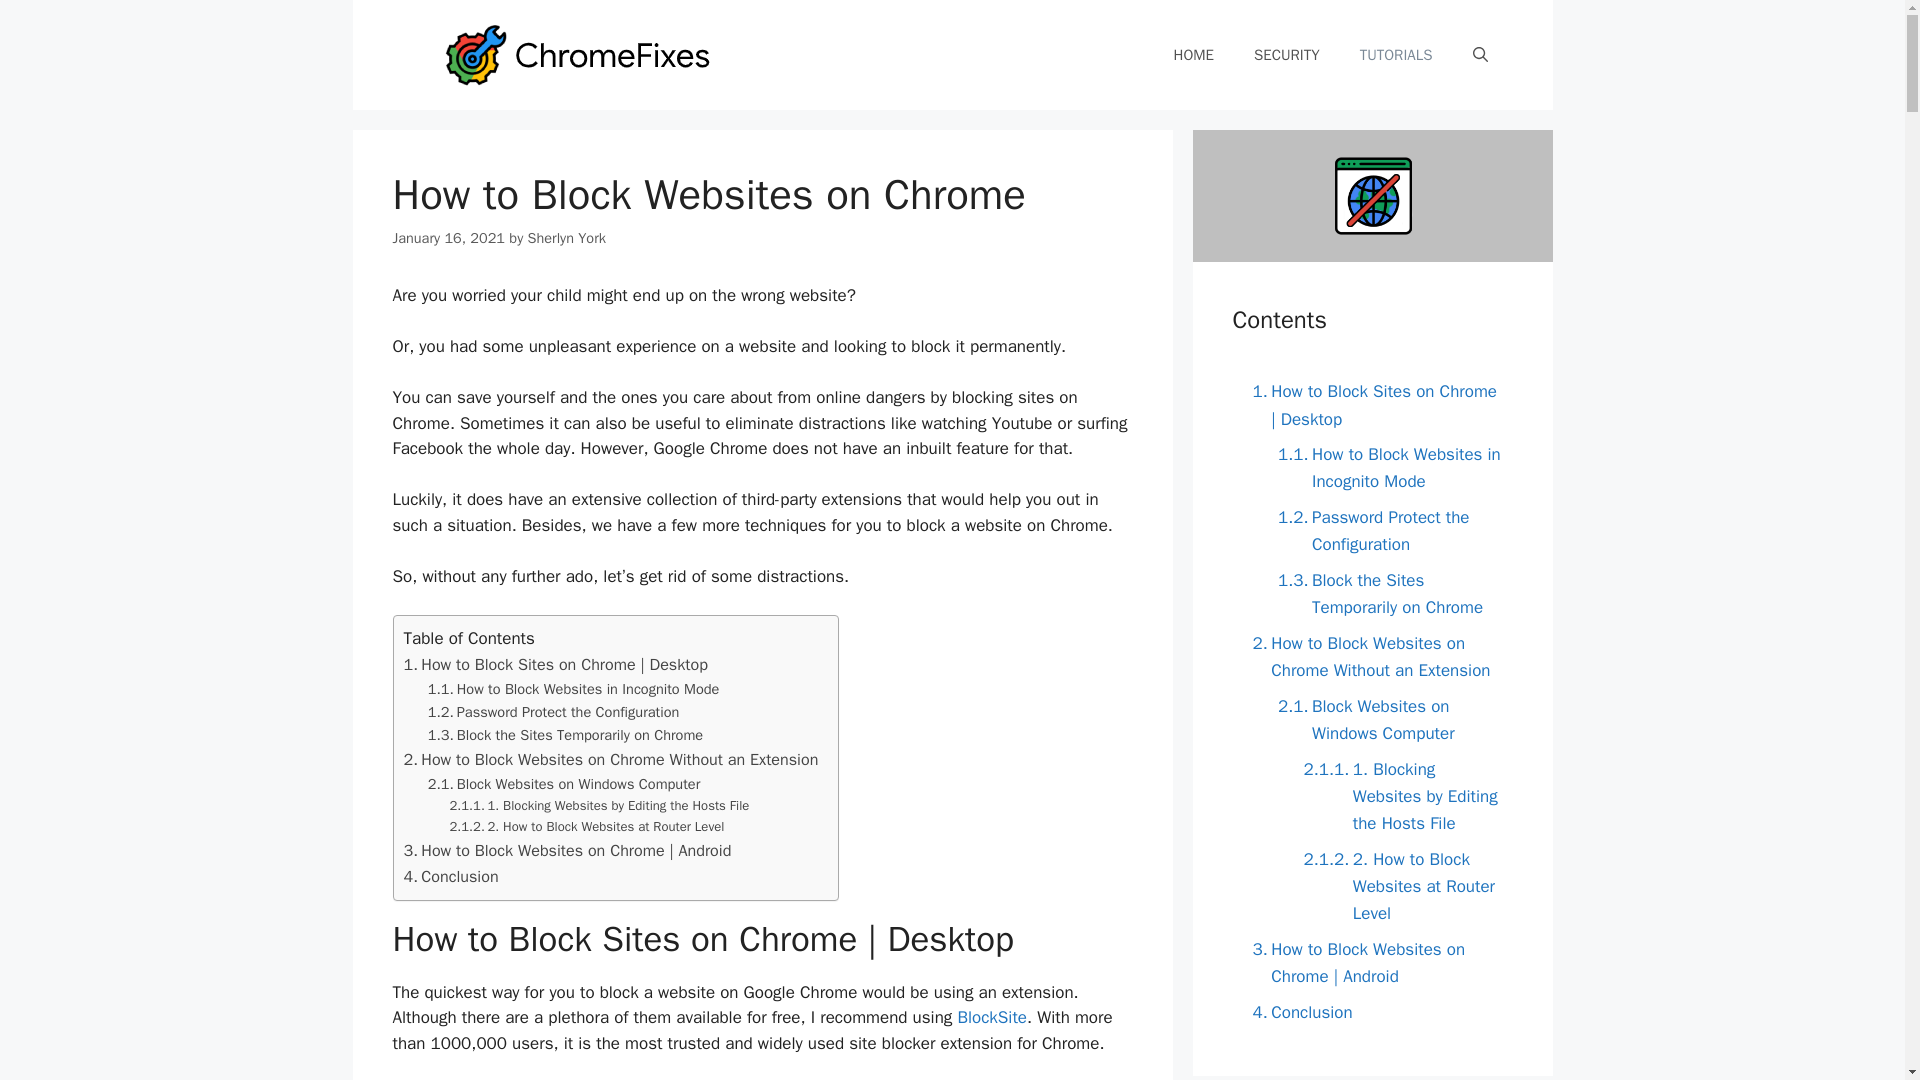  I want to click on 1. Blocking Websites by Editing the Hosts File, so click(1398, 797).